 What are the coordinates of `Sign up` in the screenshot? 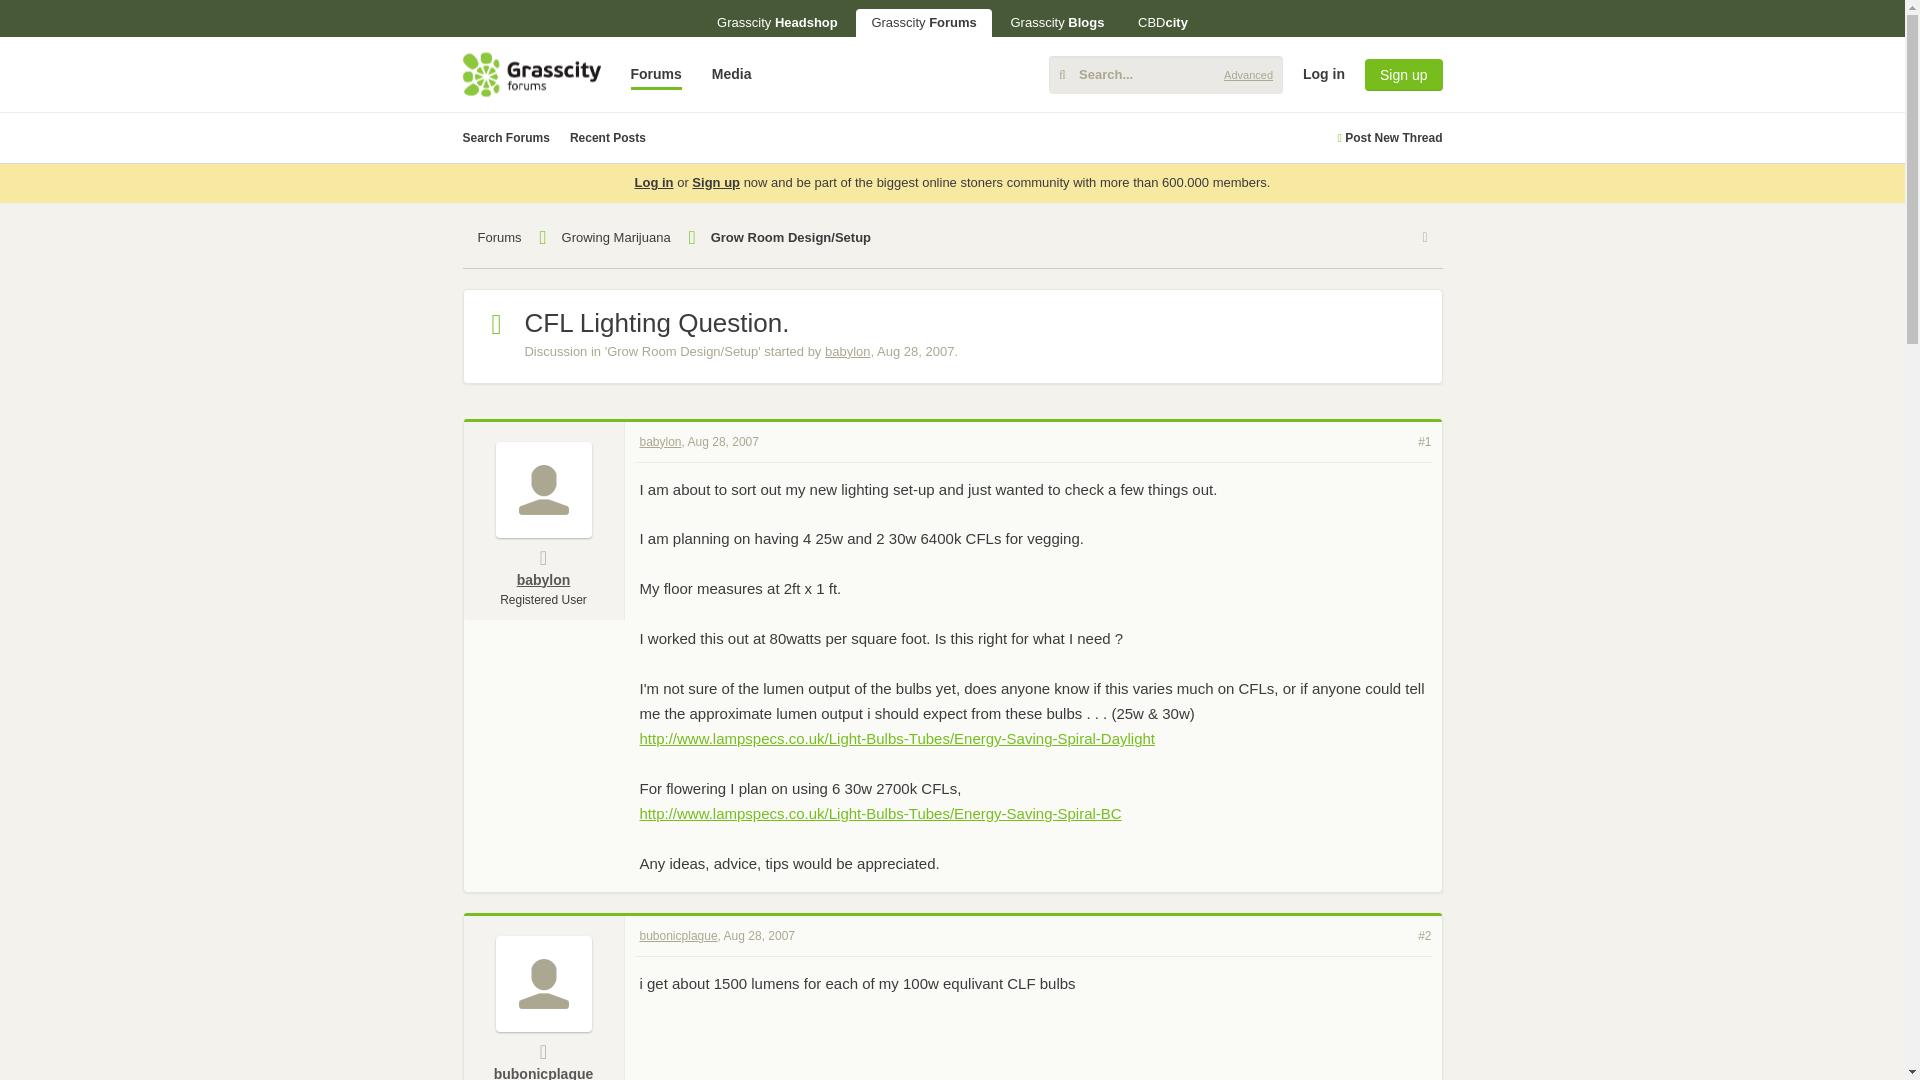 It's located at (1403, 74).